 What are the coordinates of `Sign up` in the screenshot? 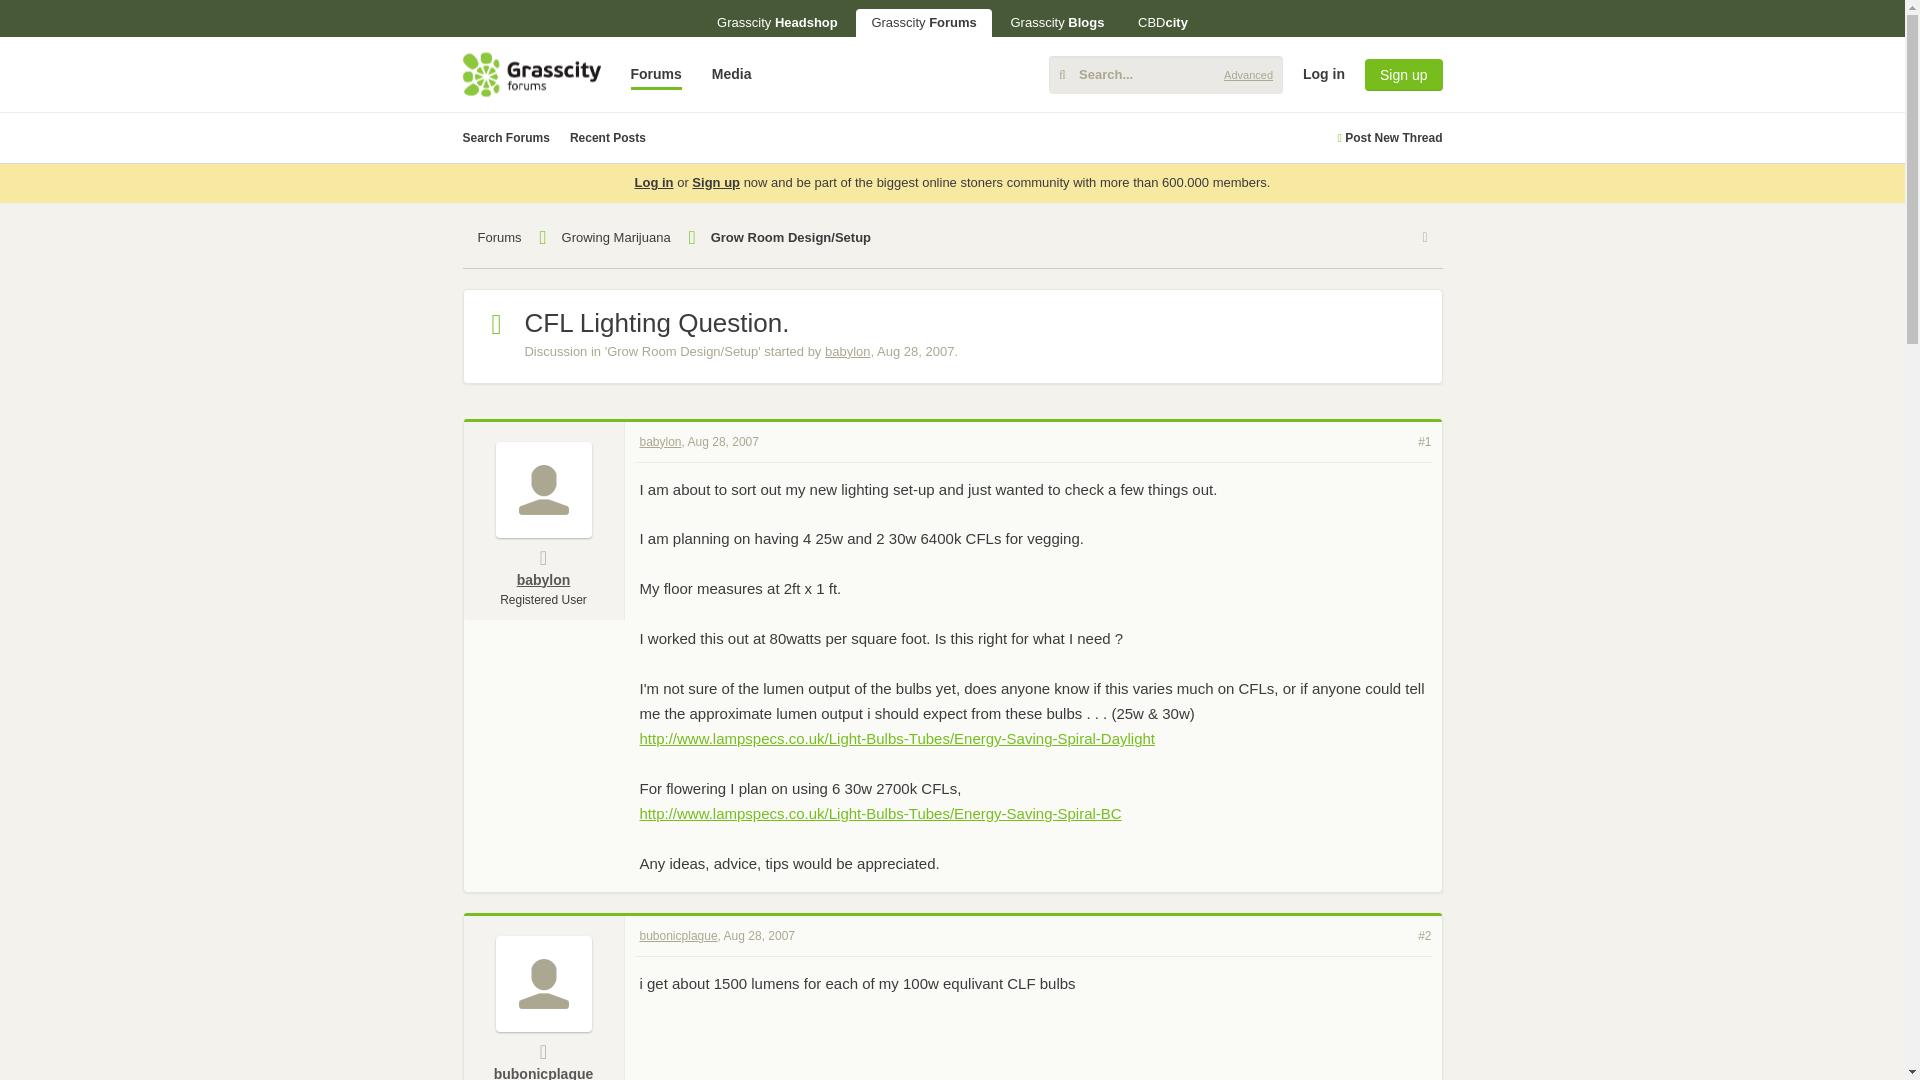 It's located at (1403, 74).